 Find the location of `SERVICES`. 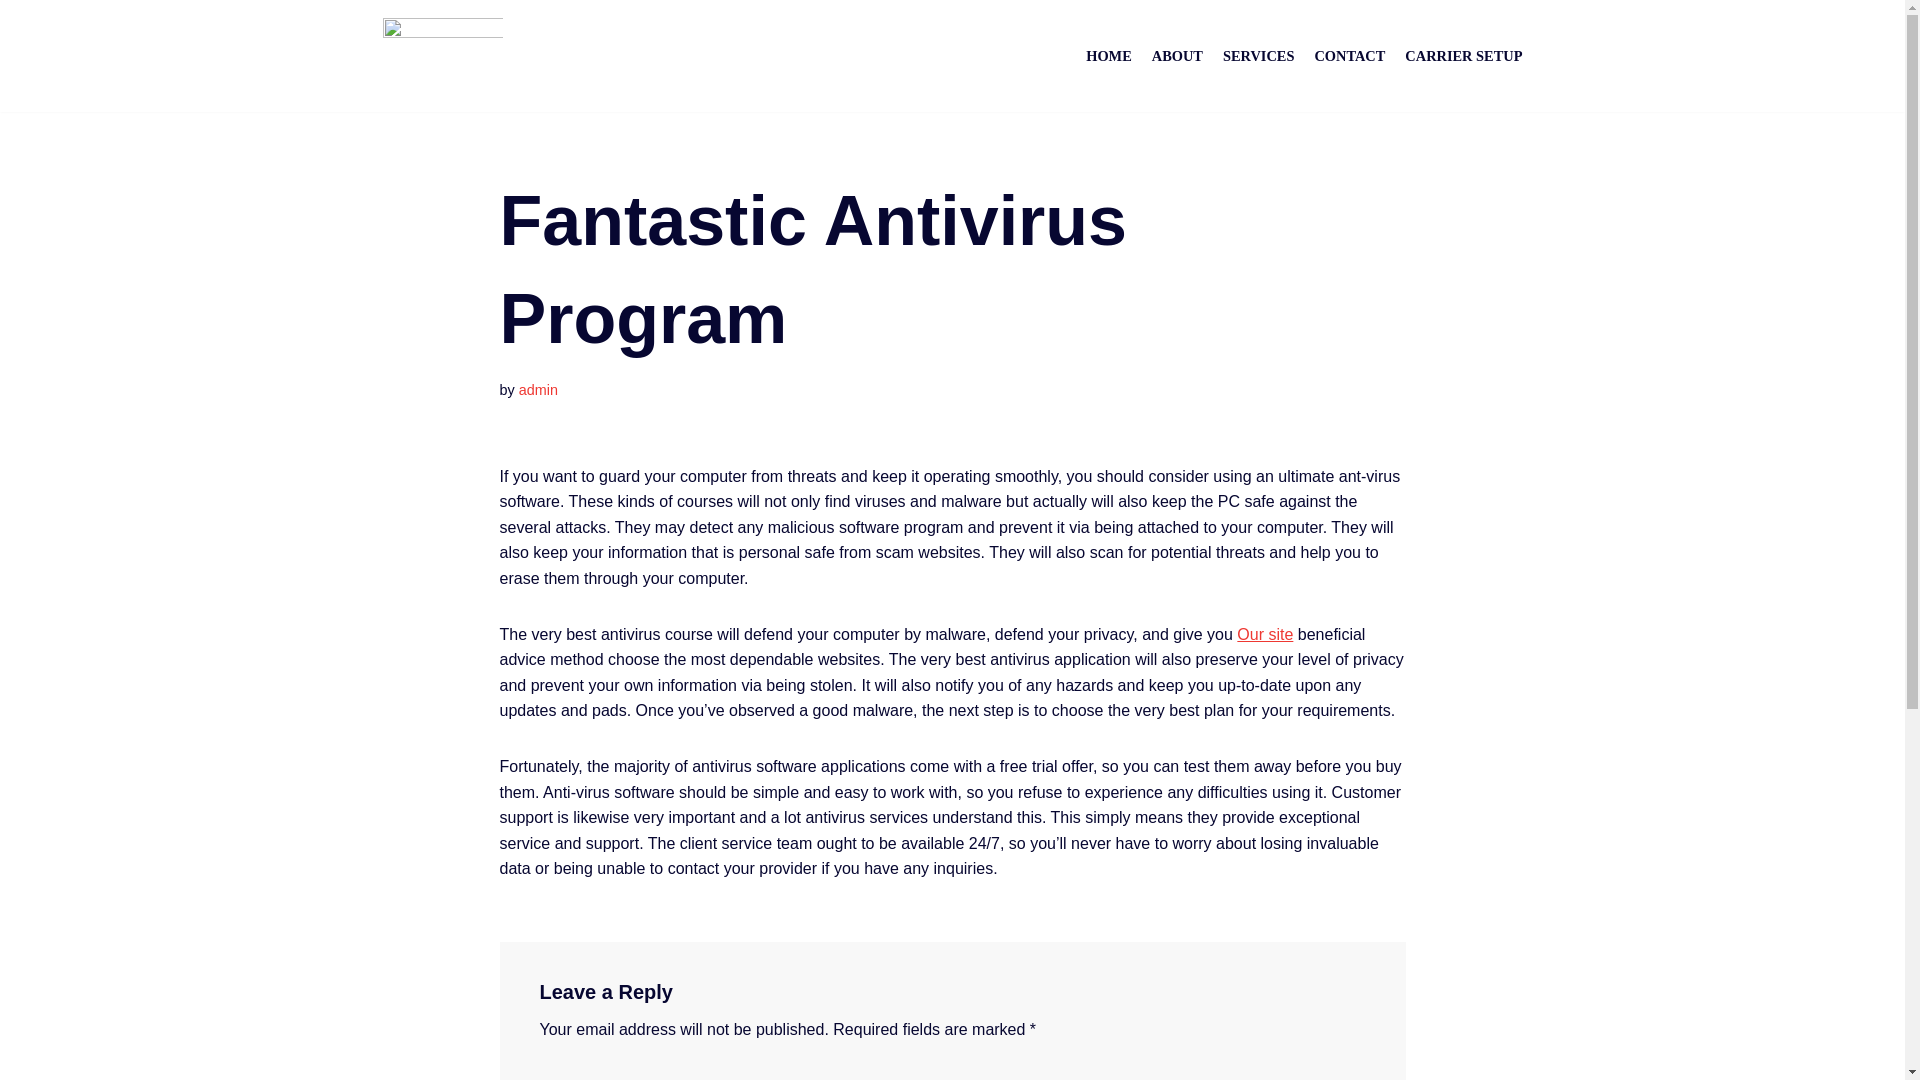

SERVICES is located at coordinates (1258, 56).